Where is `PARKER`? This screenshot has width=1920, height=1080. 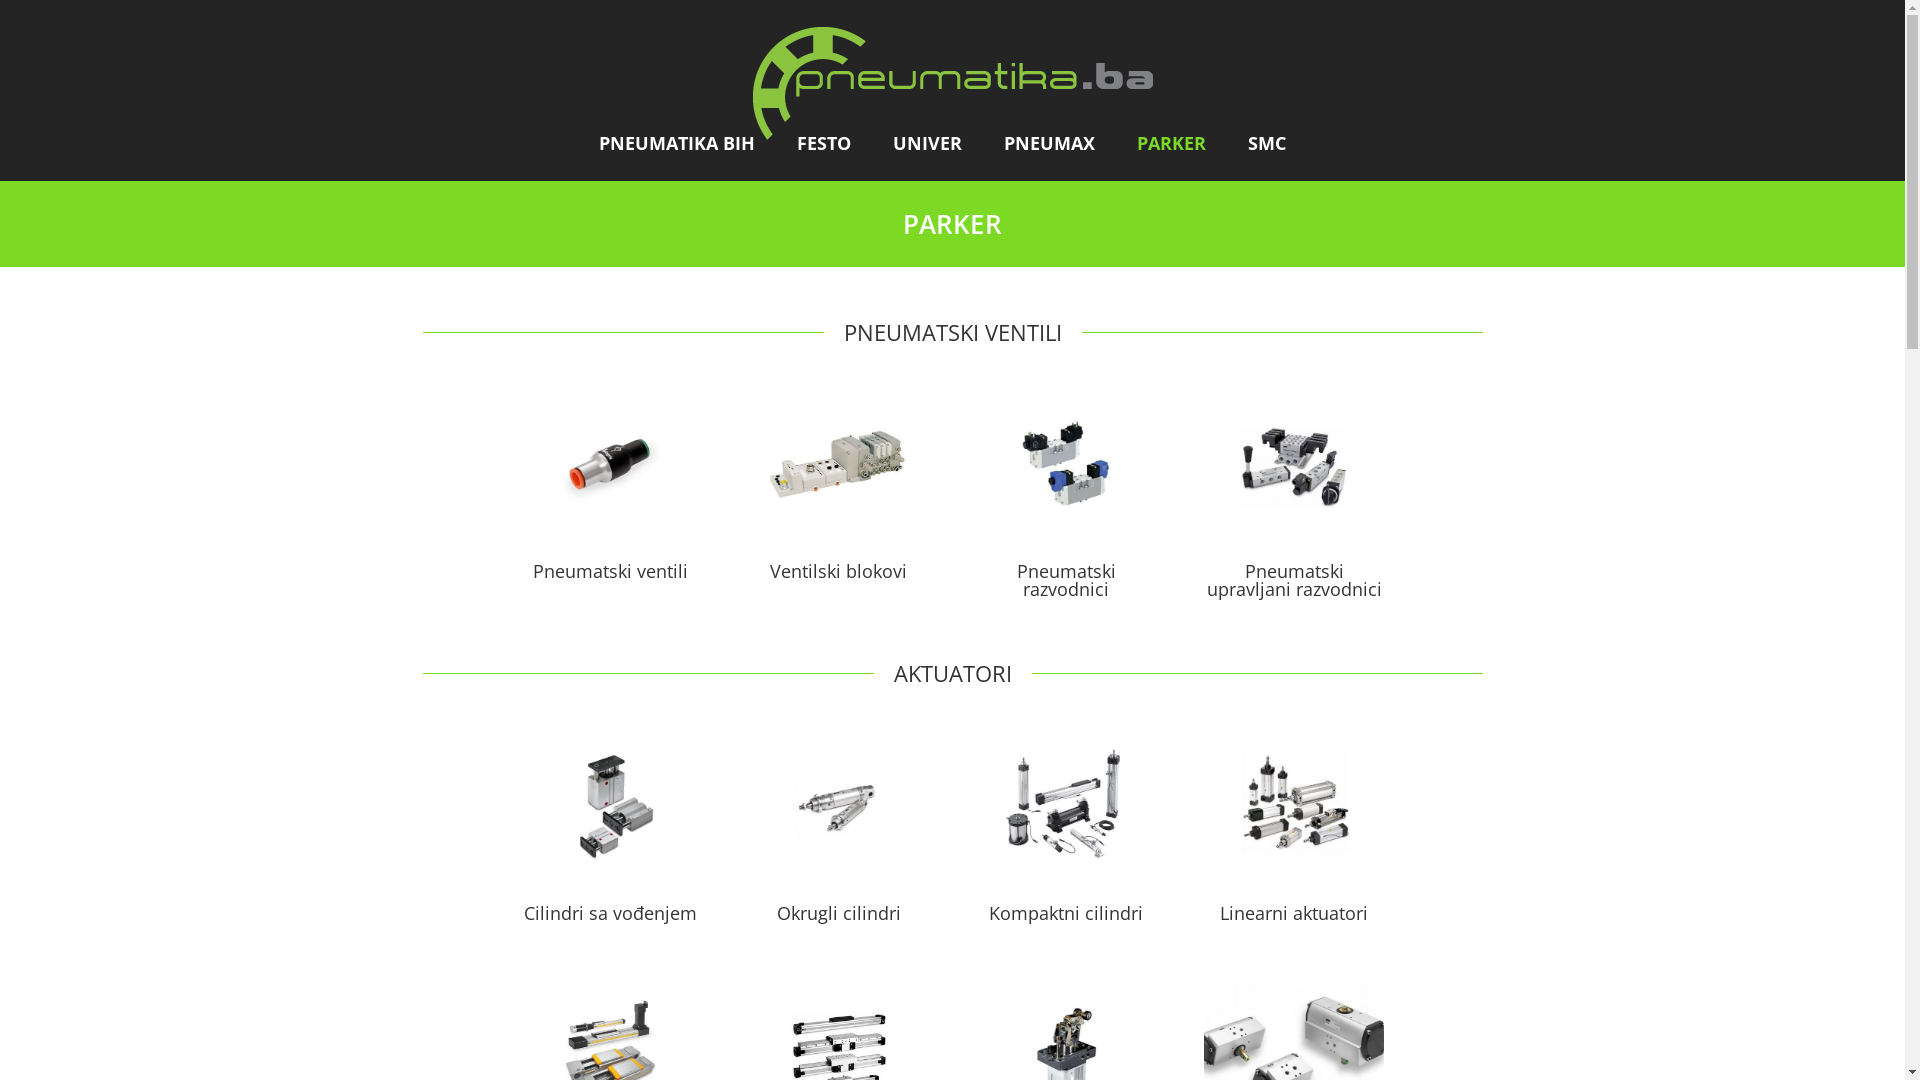
PARKER is located at coordinates (1182, 143).